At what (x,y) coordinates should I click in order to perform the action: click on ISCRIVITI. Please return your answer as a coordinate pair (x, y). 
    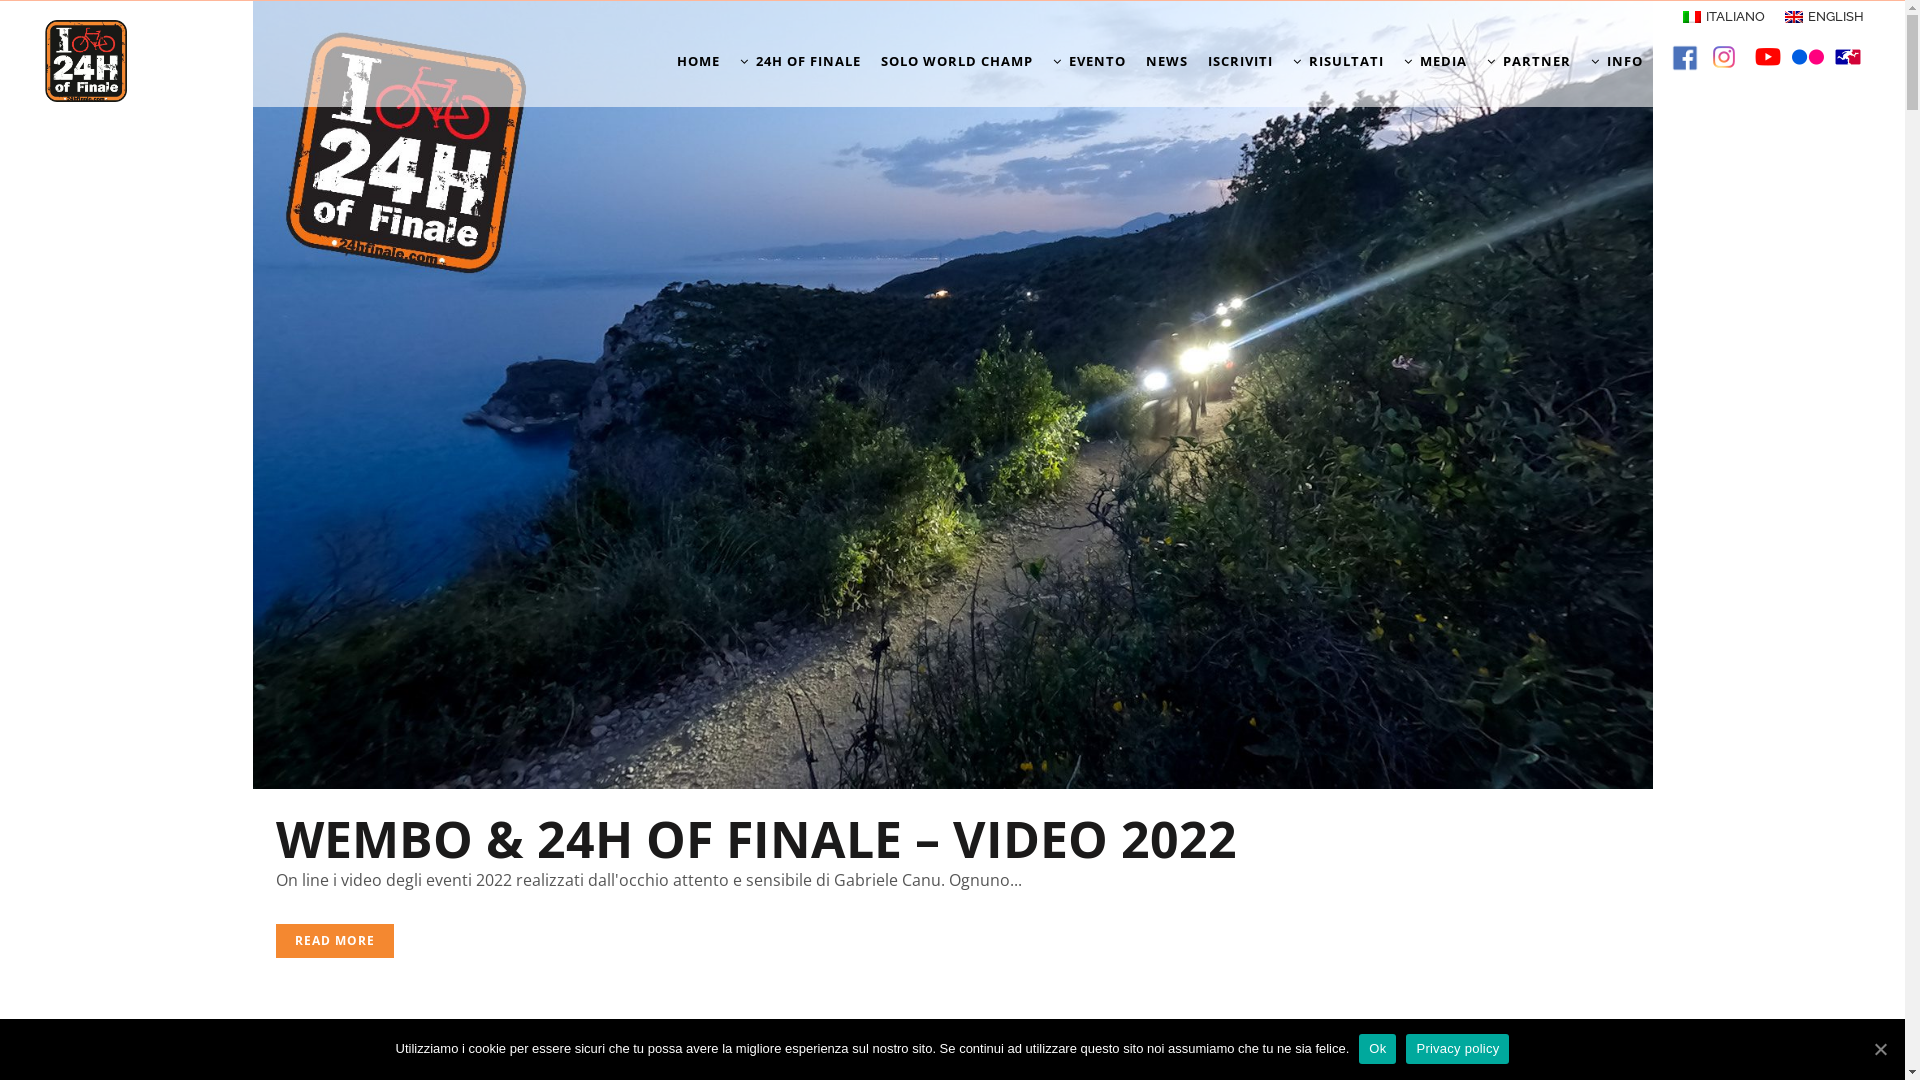
    Looking at the image, I should click on (1240, 61).